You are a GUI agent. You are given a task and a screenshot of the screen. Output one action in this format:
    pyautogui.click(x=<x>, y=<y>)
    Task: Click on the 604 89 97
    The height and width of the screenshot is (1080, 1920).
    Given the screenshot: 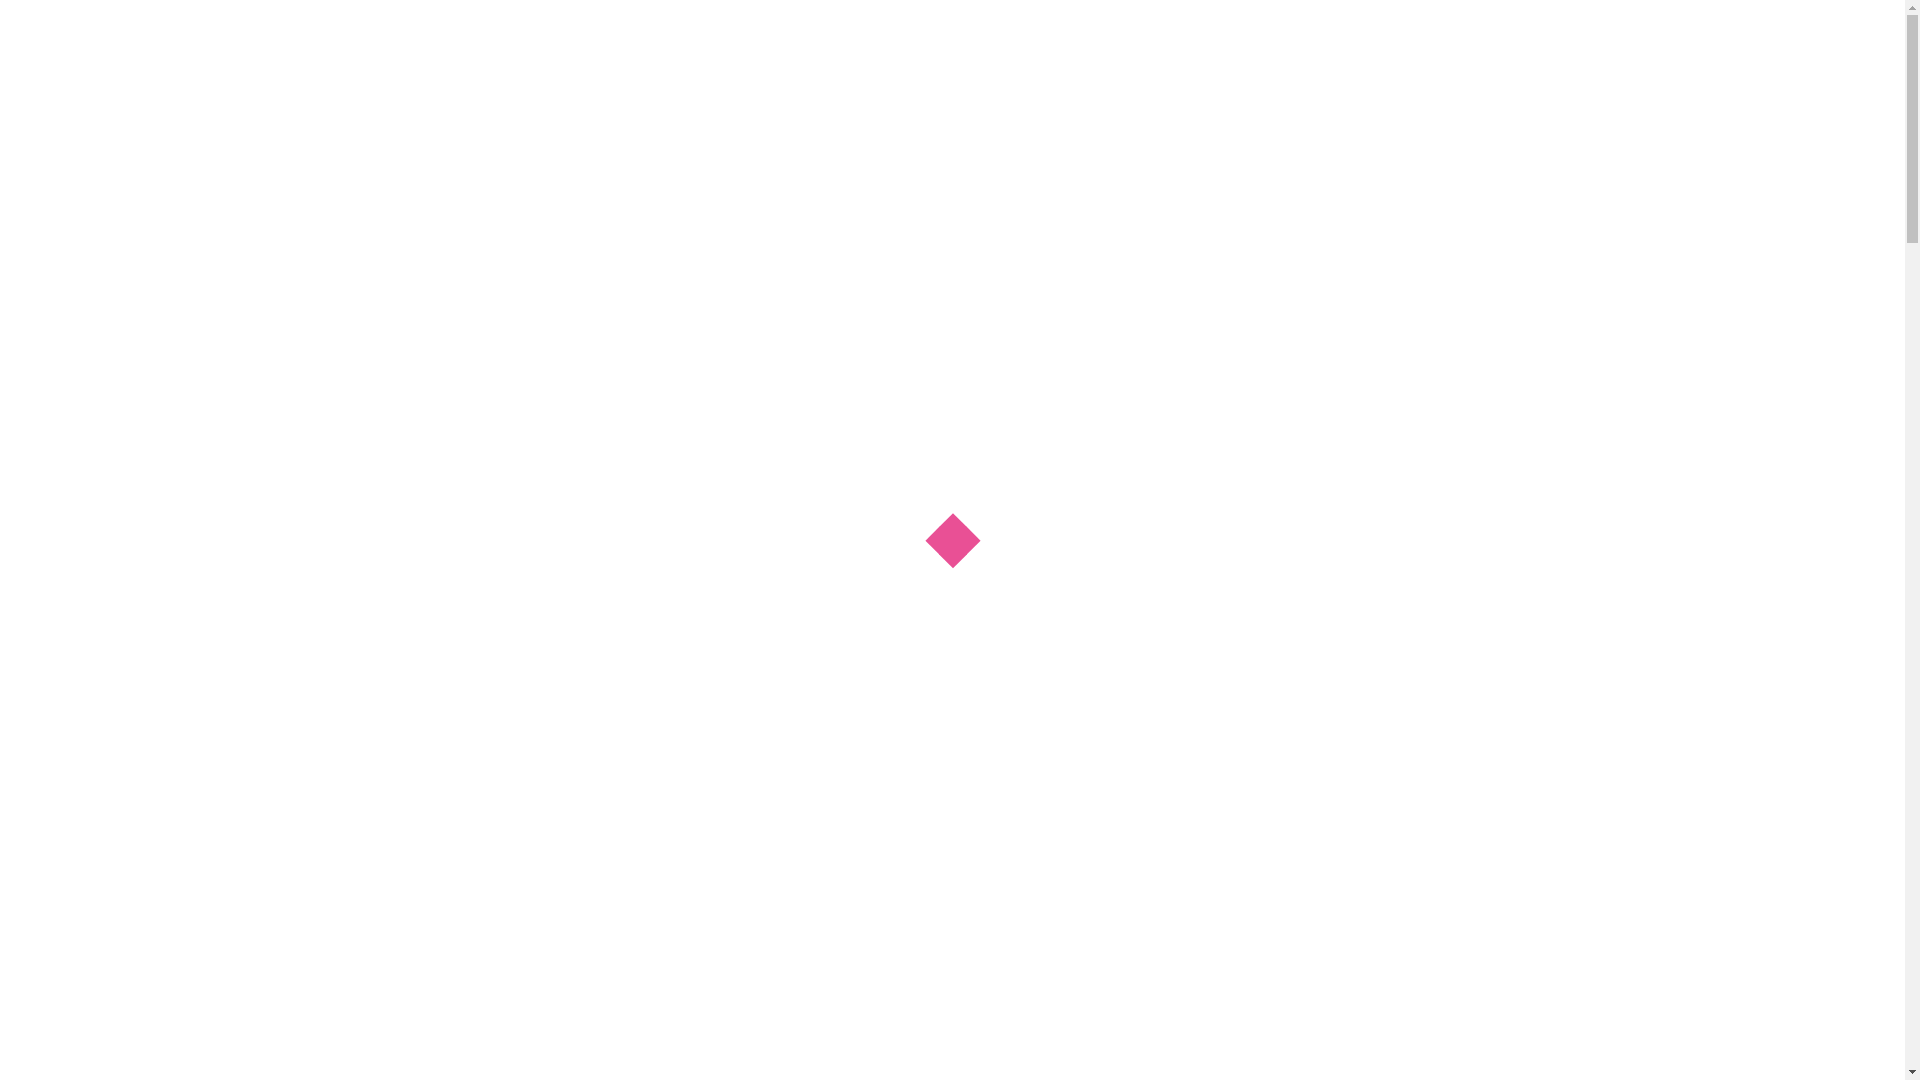 What is the action you would take?
    pyautogui.click(x=1396, y=89)
    